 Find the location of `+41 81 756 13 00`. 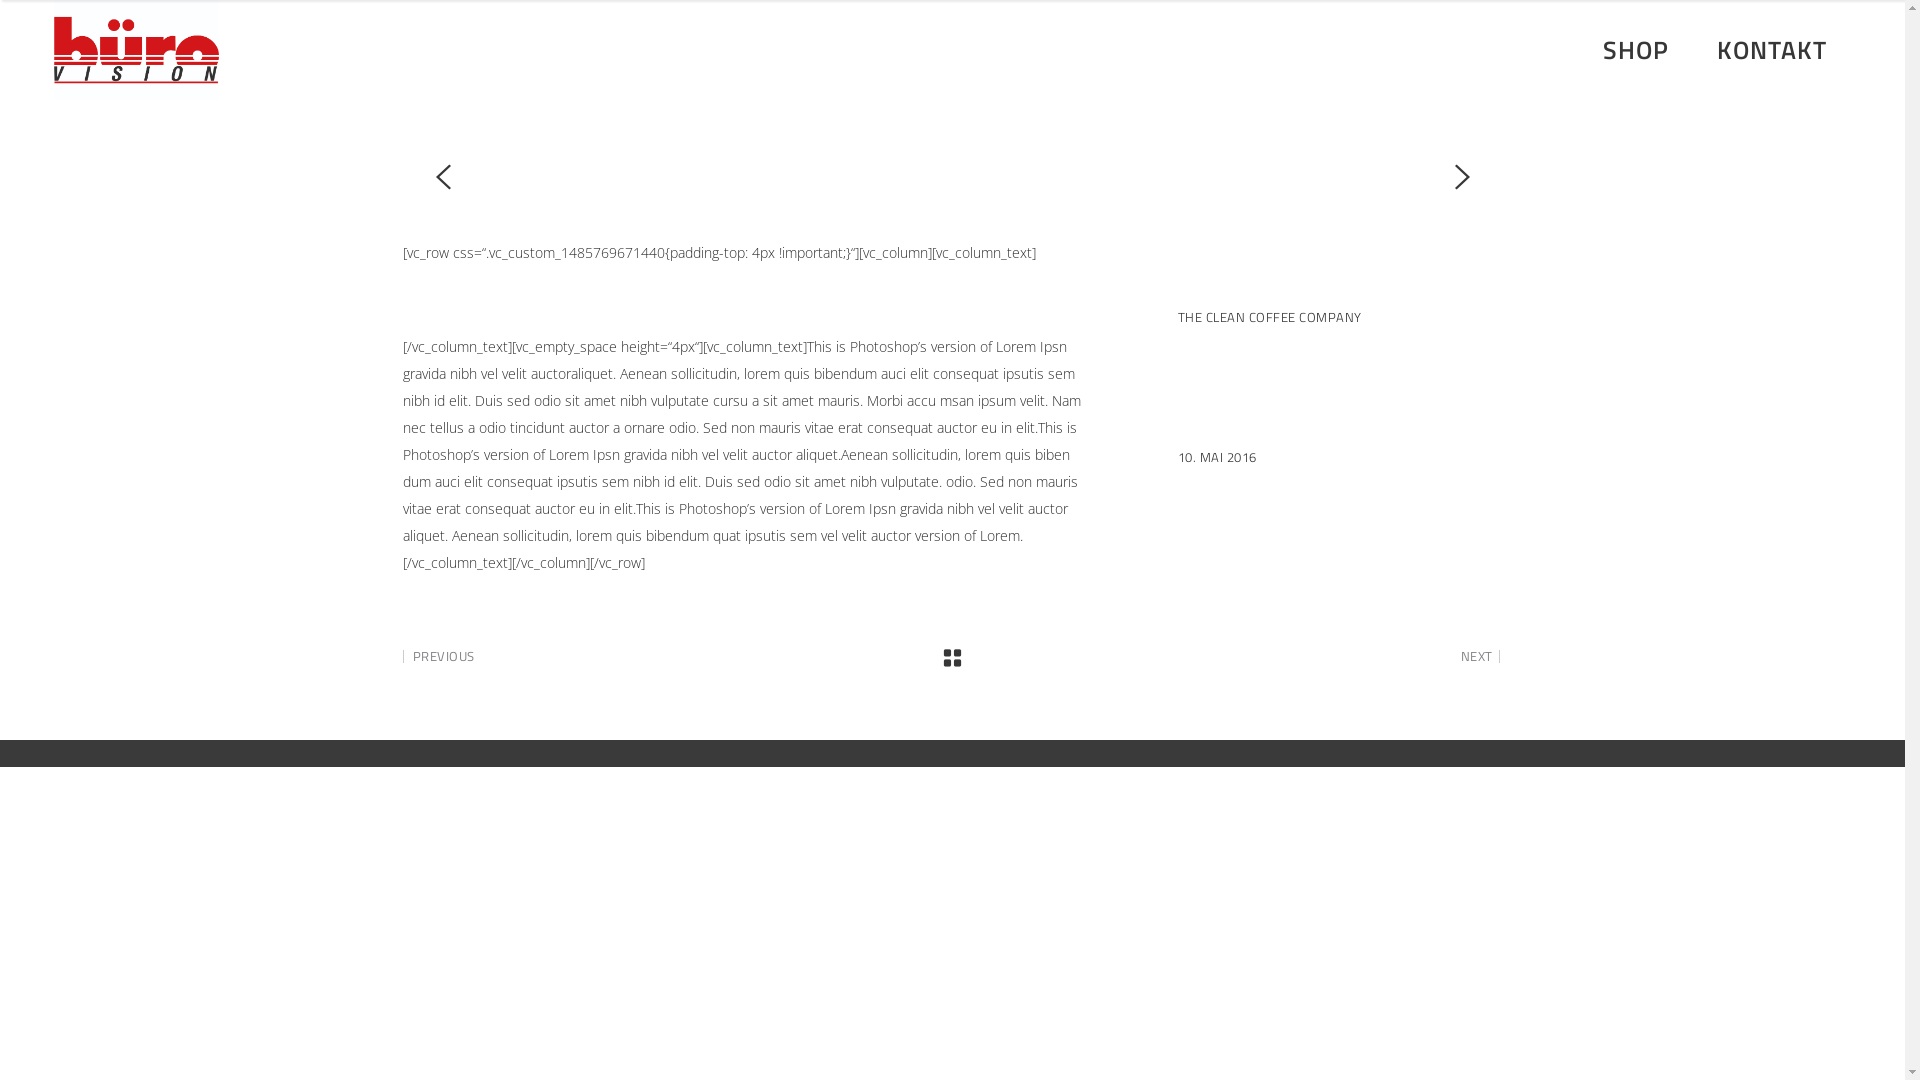

+41 81 756 13 00 is located at coordinates (1451, 50).